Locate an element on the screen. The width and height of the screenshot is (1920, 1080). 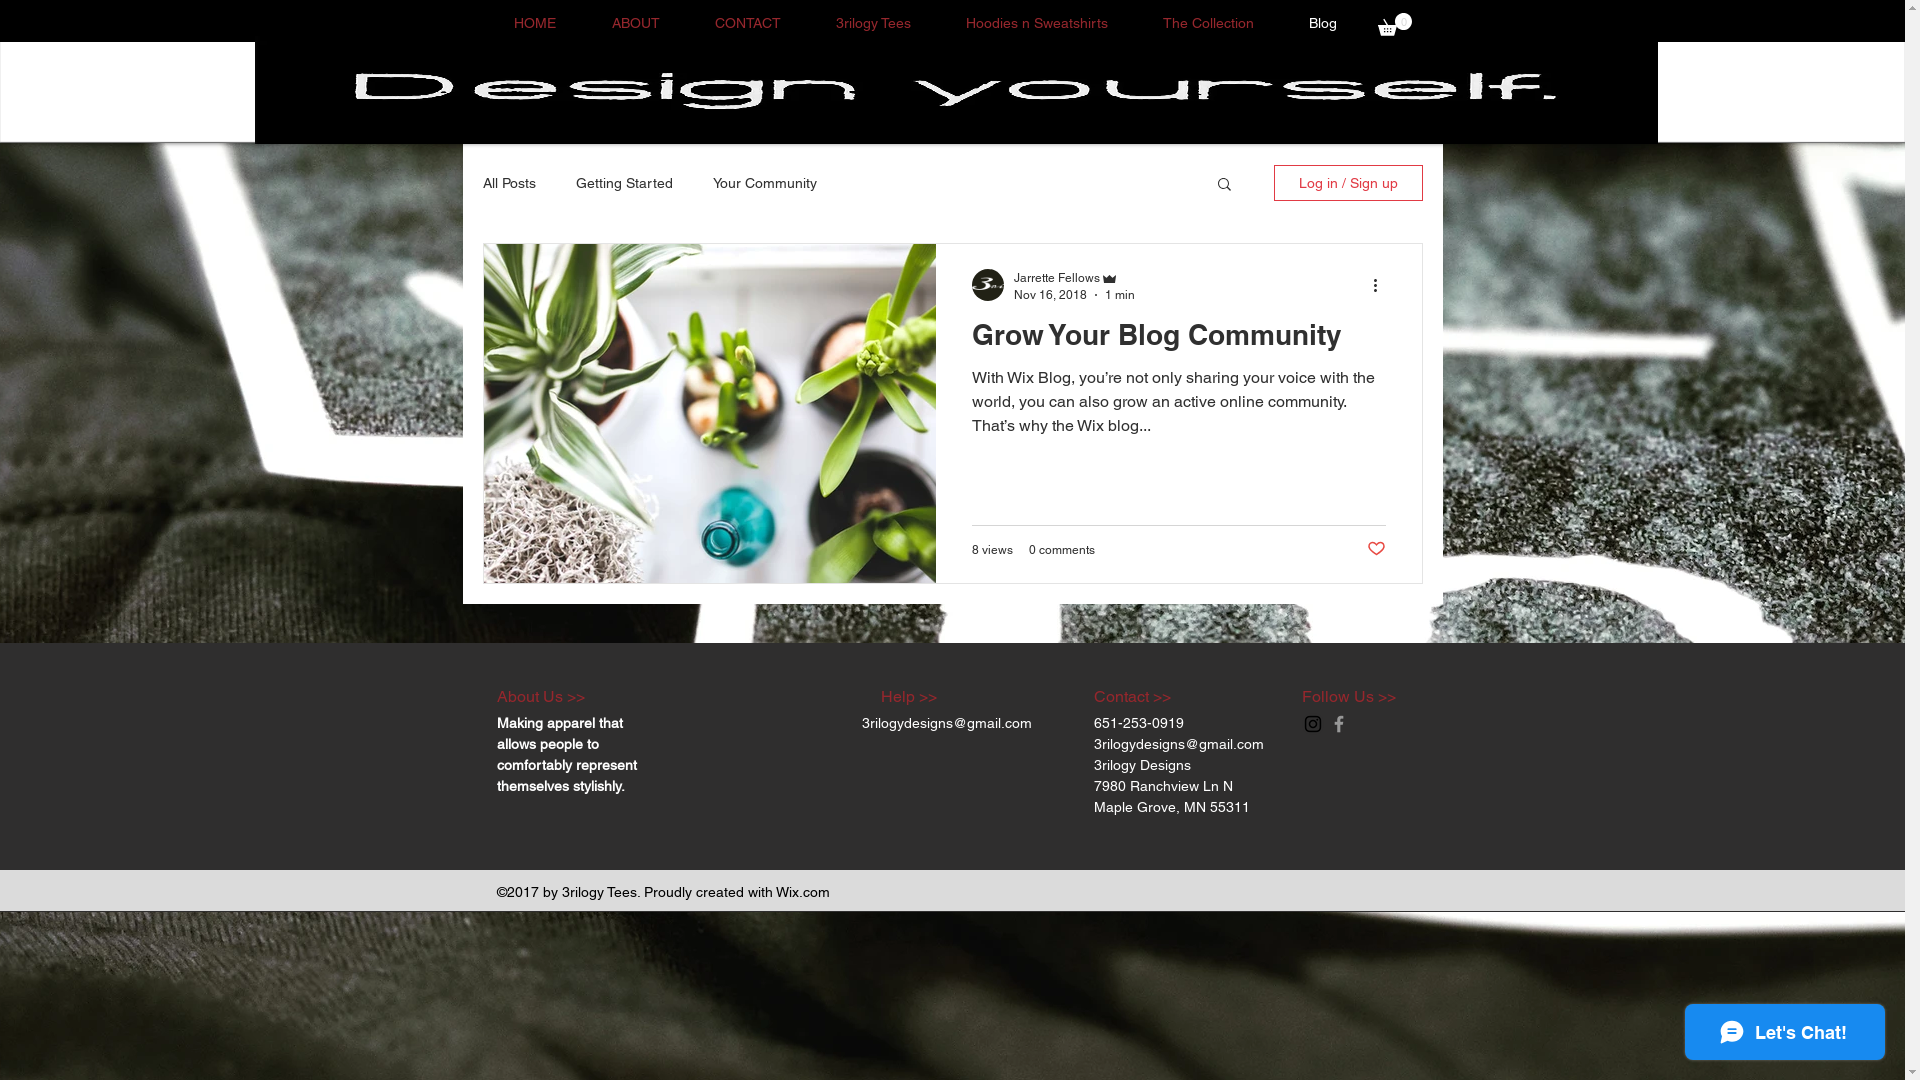
Getting Started is located at coordinates (624, 183).